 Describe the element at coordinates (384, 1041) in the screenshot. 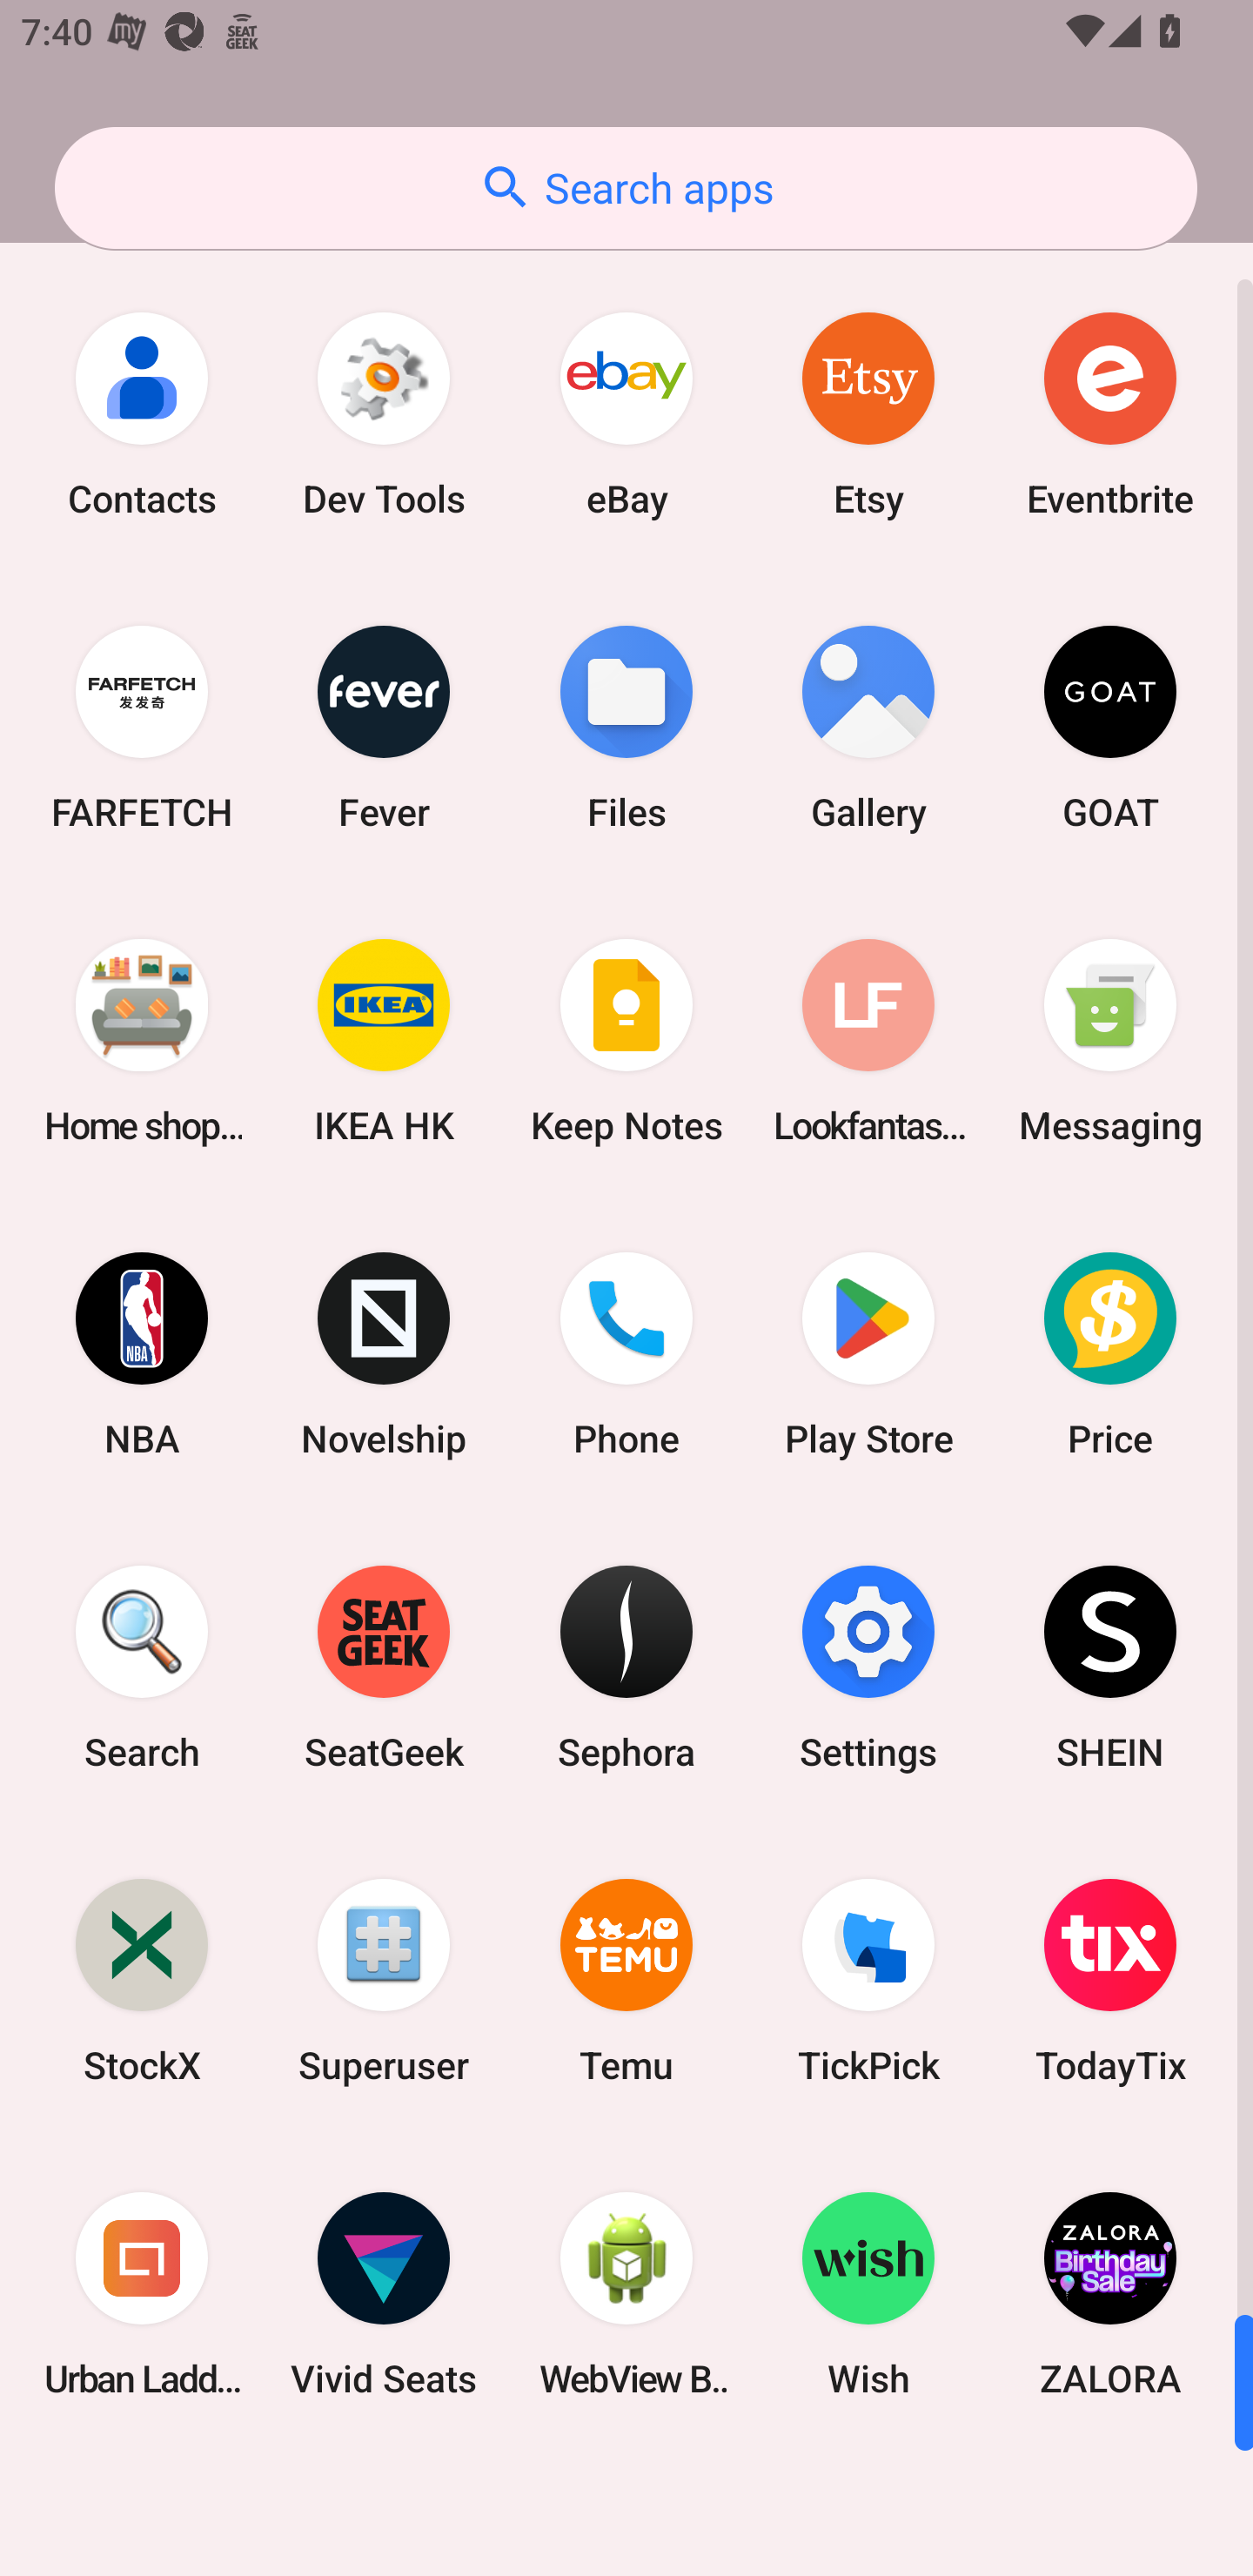

I see `IKEA HK` at that location.